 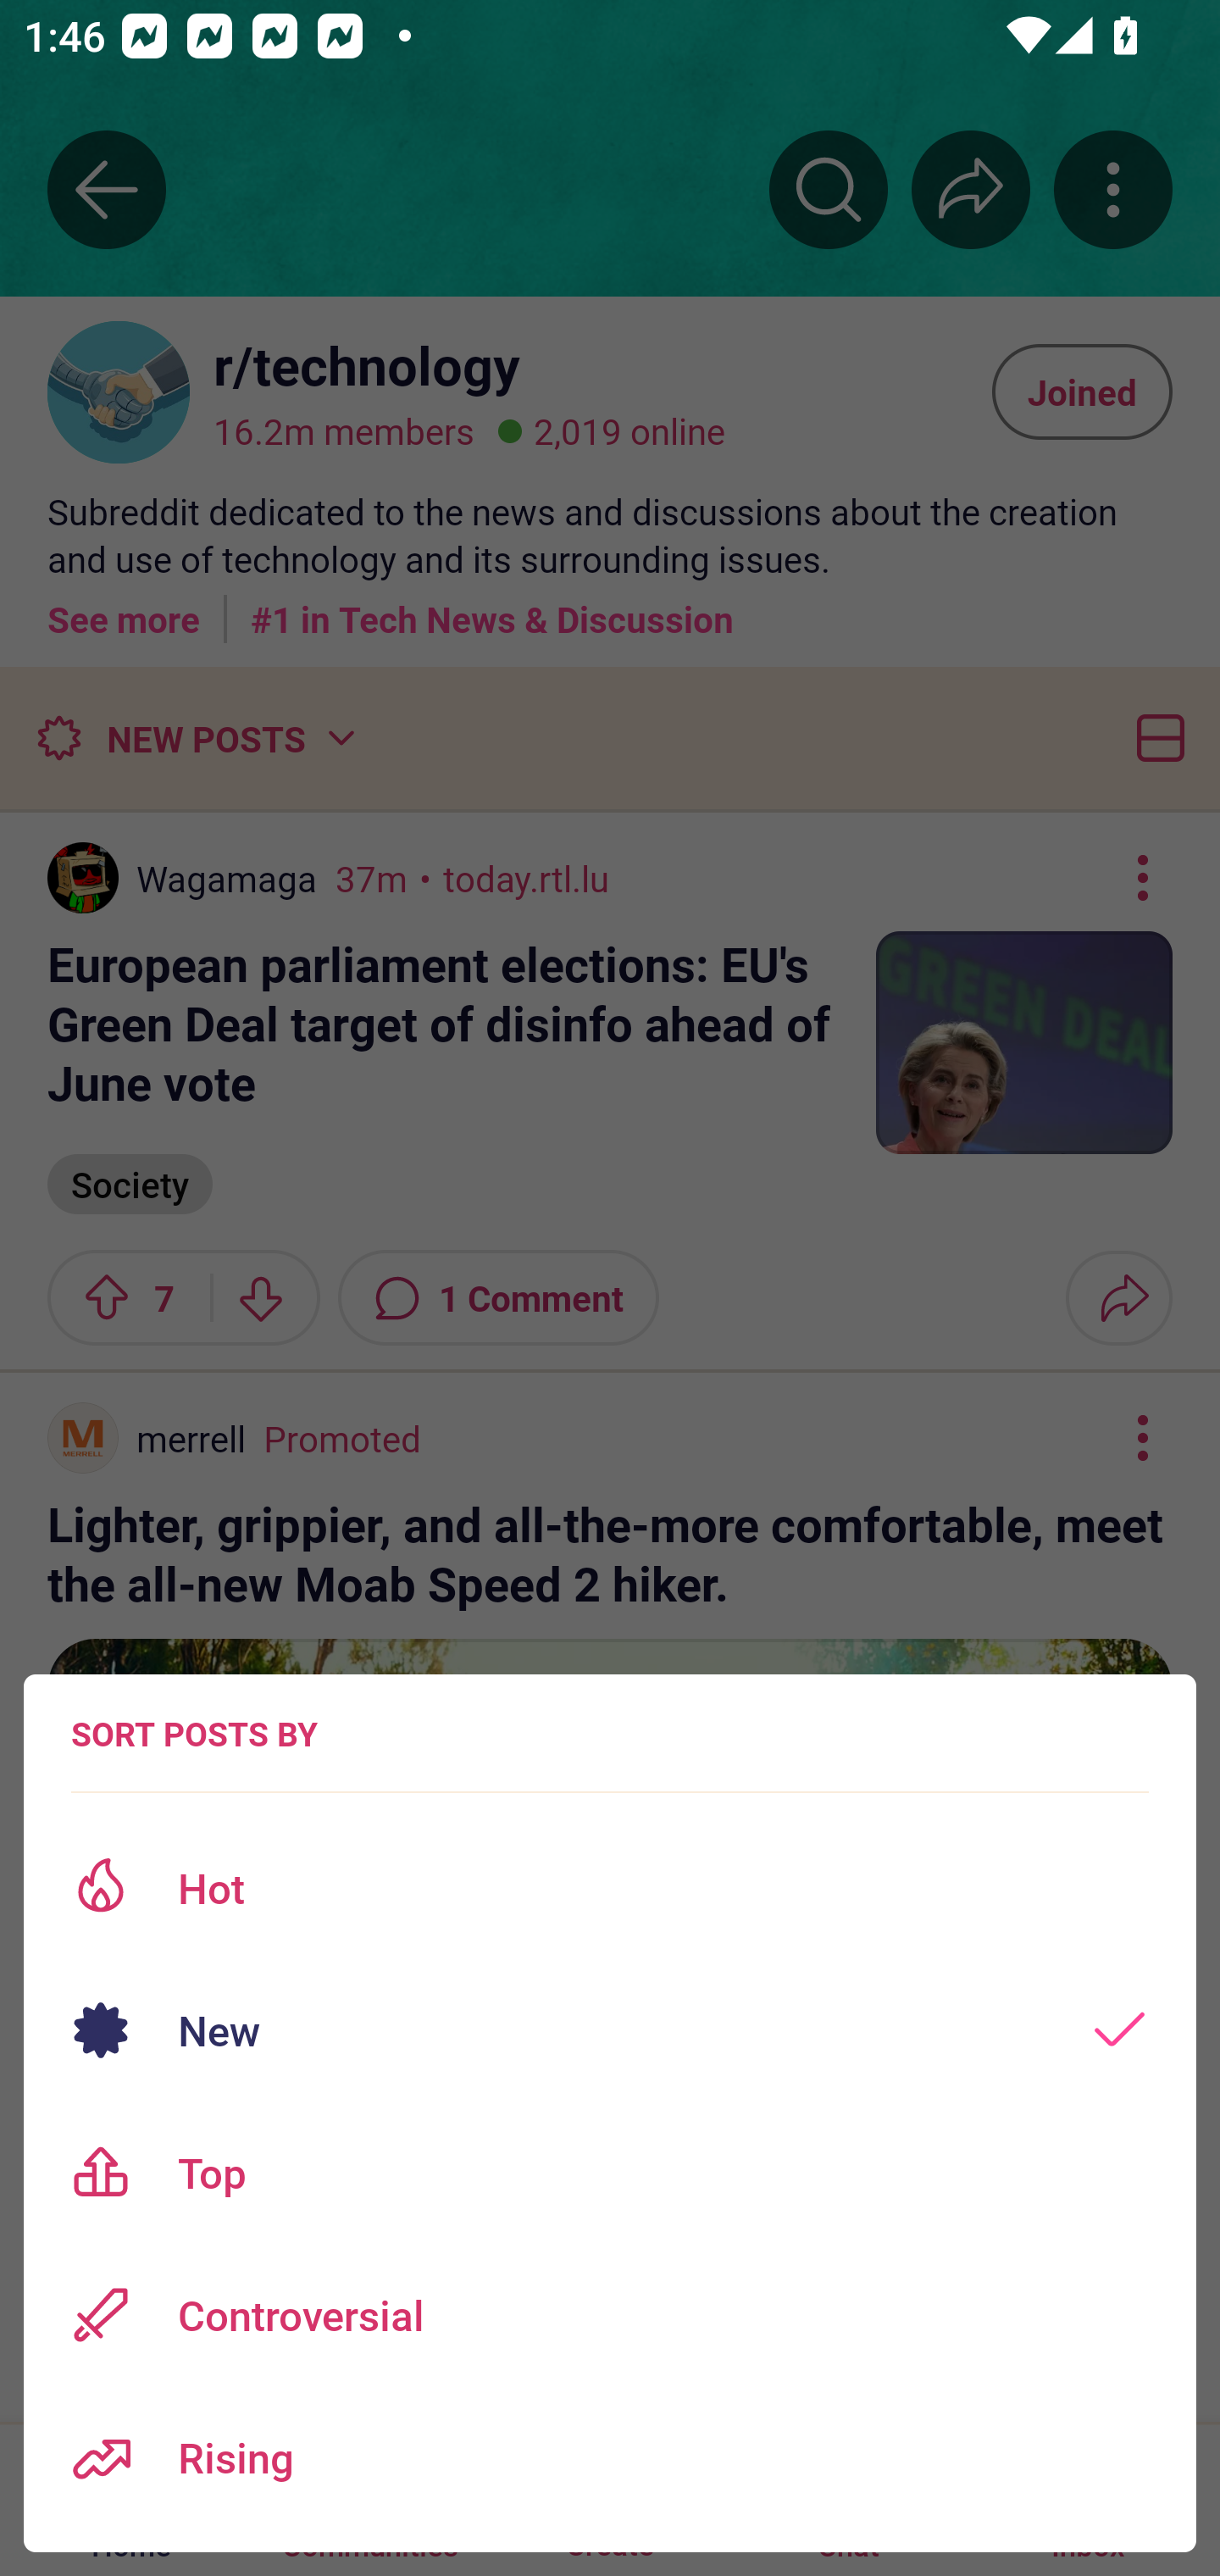 What do you see at coordinates (610, 2457) in the screenshot?
I see `Rising` at bounding box center [610, 2457].